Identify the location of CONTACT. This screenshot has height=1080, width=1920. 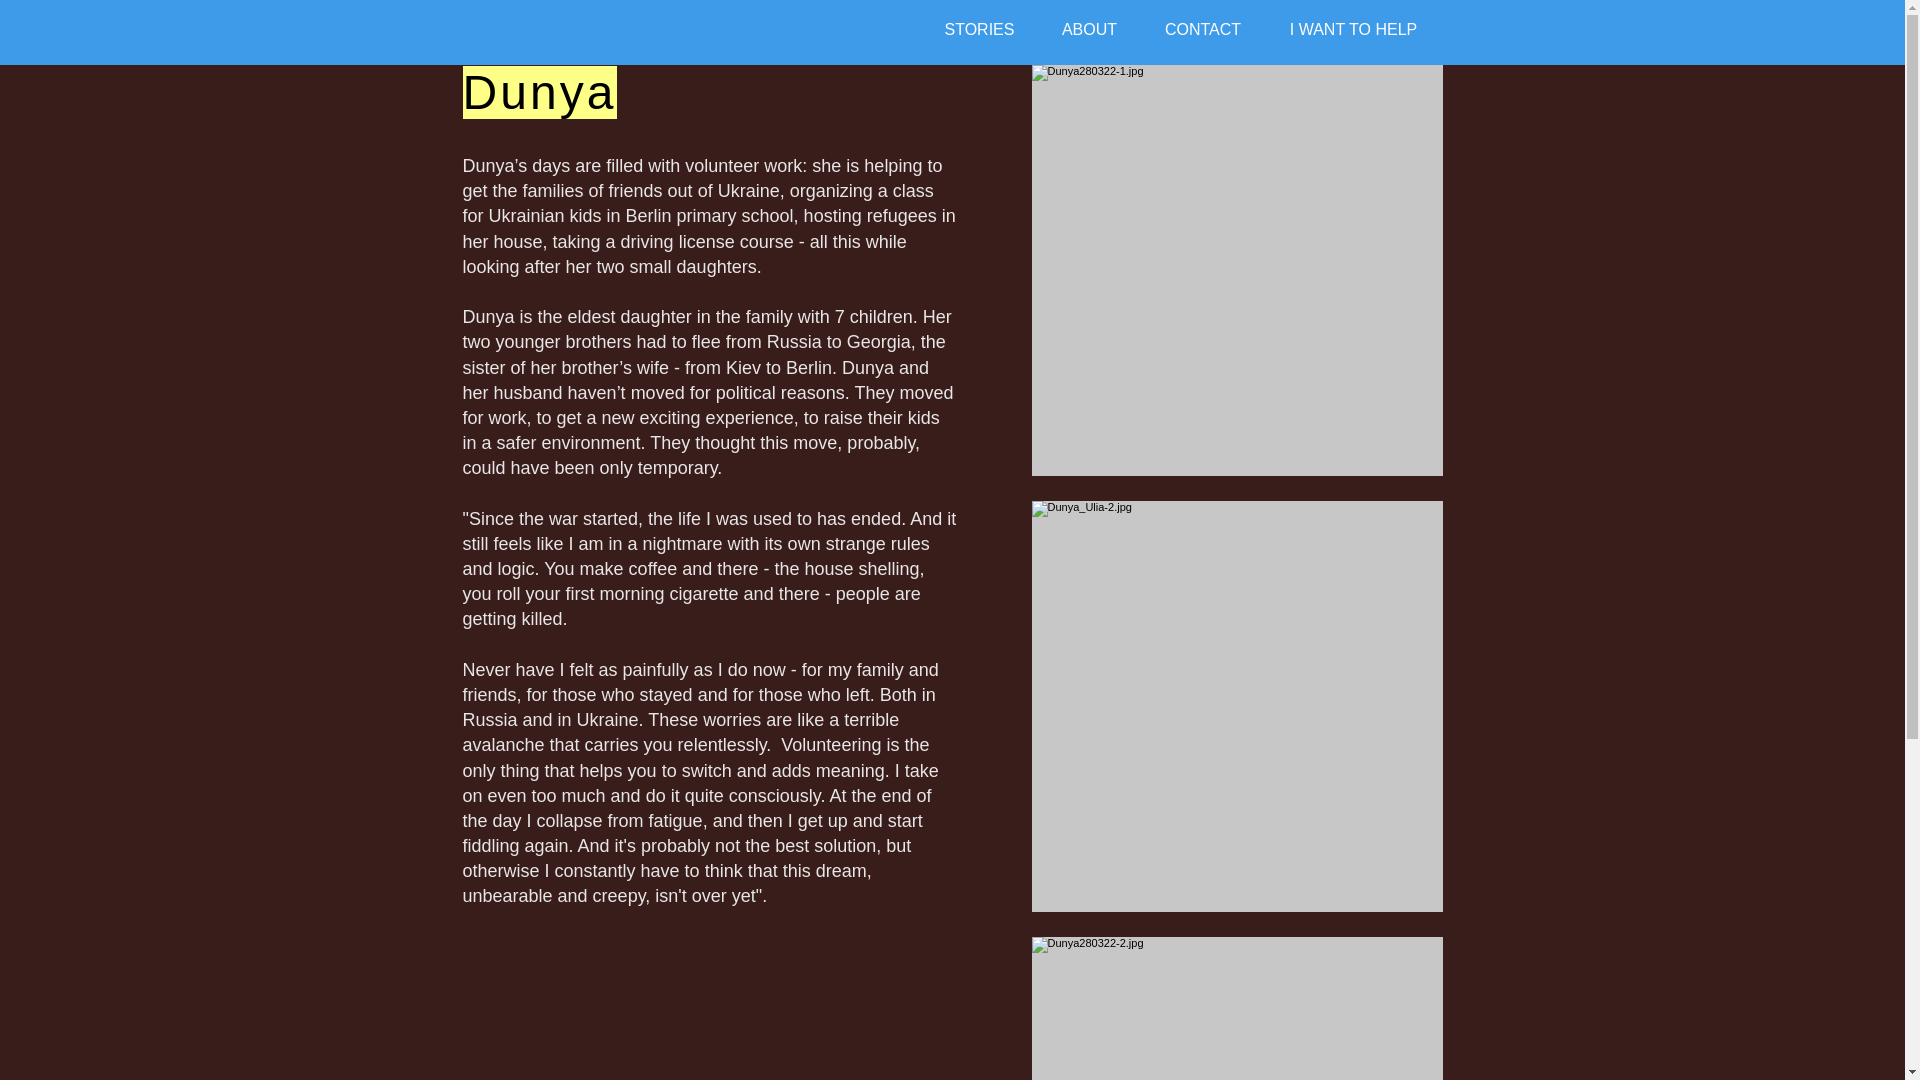
(1204, 30).